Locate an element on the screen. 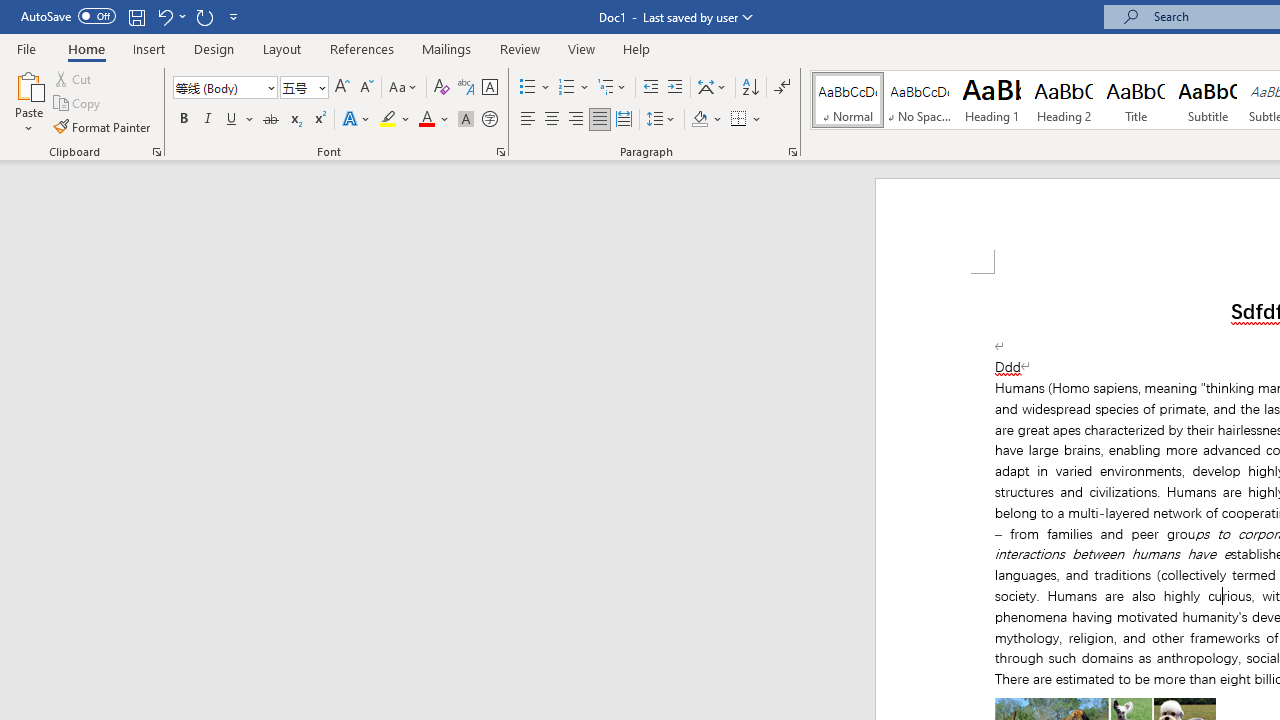 The height and width of the screenshot is (720, 1280). Increase Indent is located at coordinates (675, 88).